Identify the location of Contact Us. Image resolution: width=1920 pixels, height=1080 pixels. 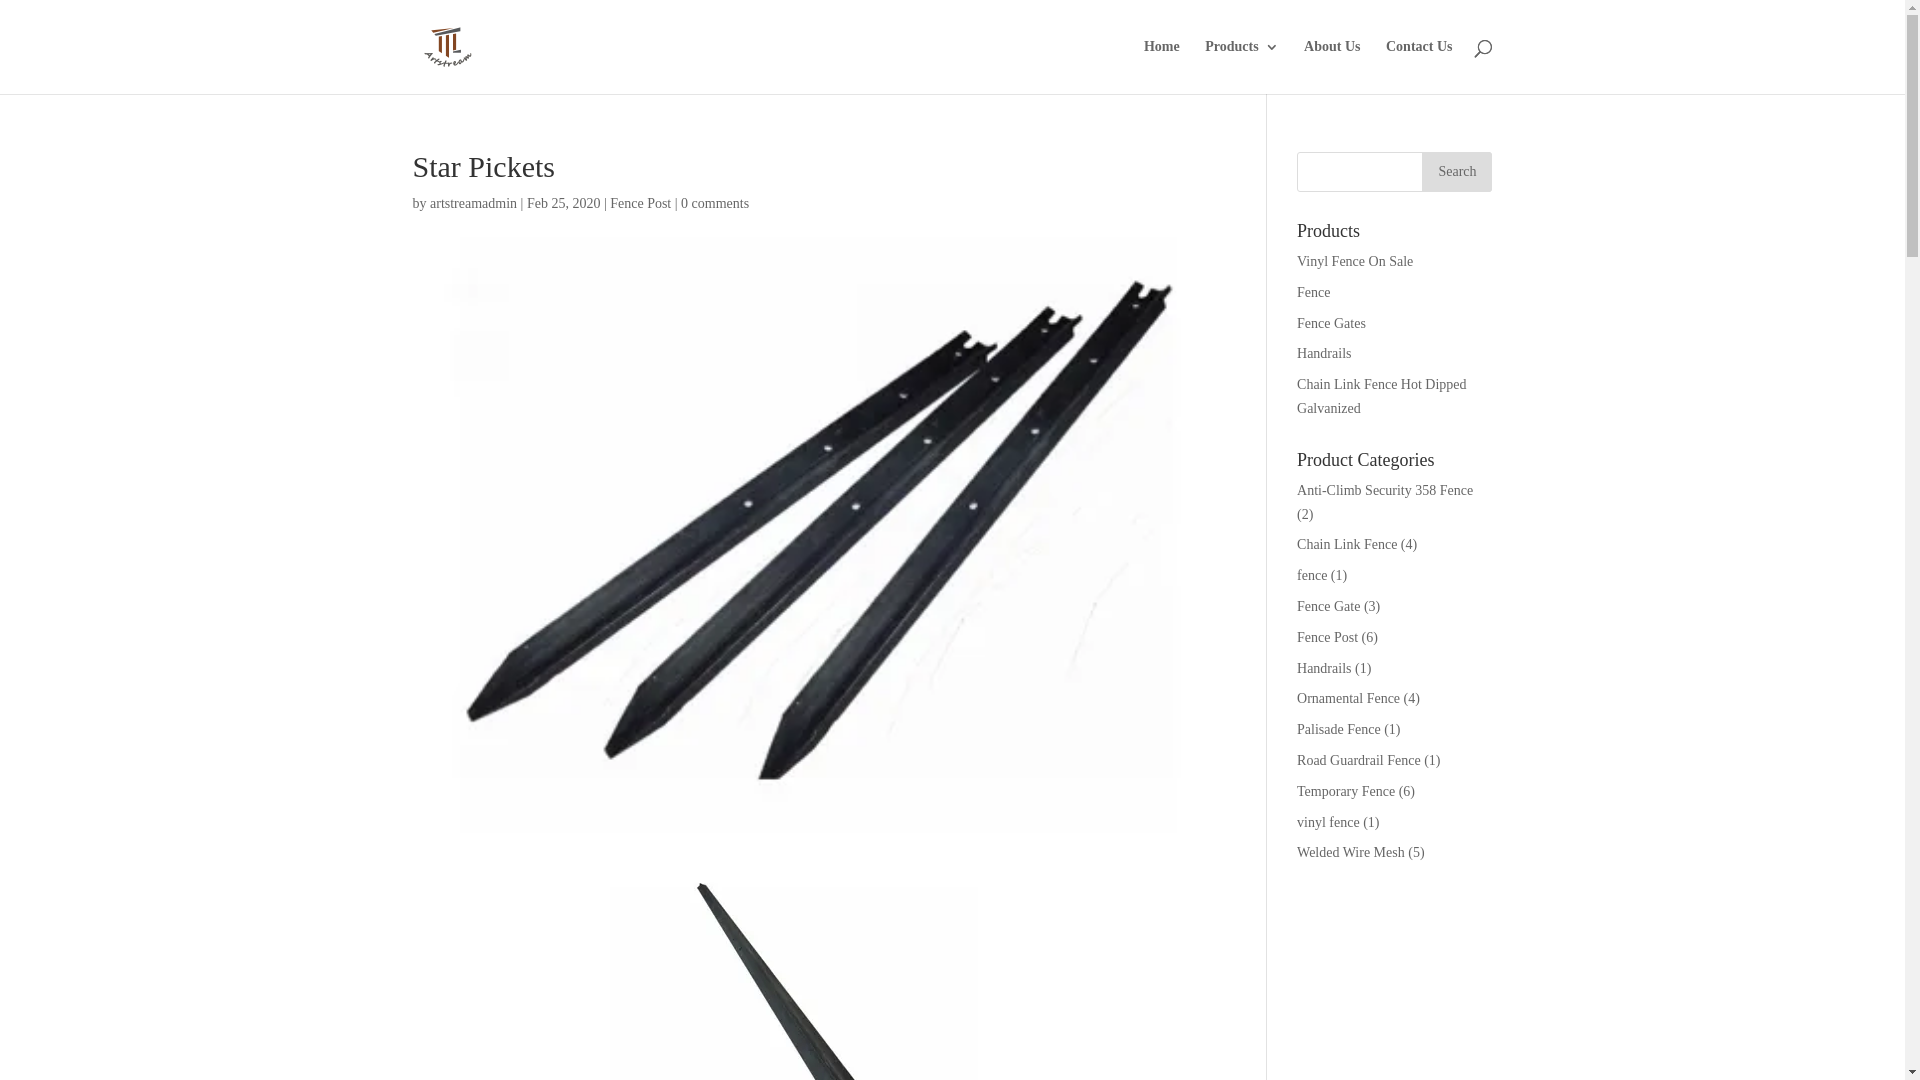
(1420, 67).